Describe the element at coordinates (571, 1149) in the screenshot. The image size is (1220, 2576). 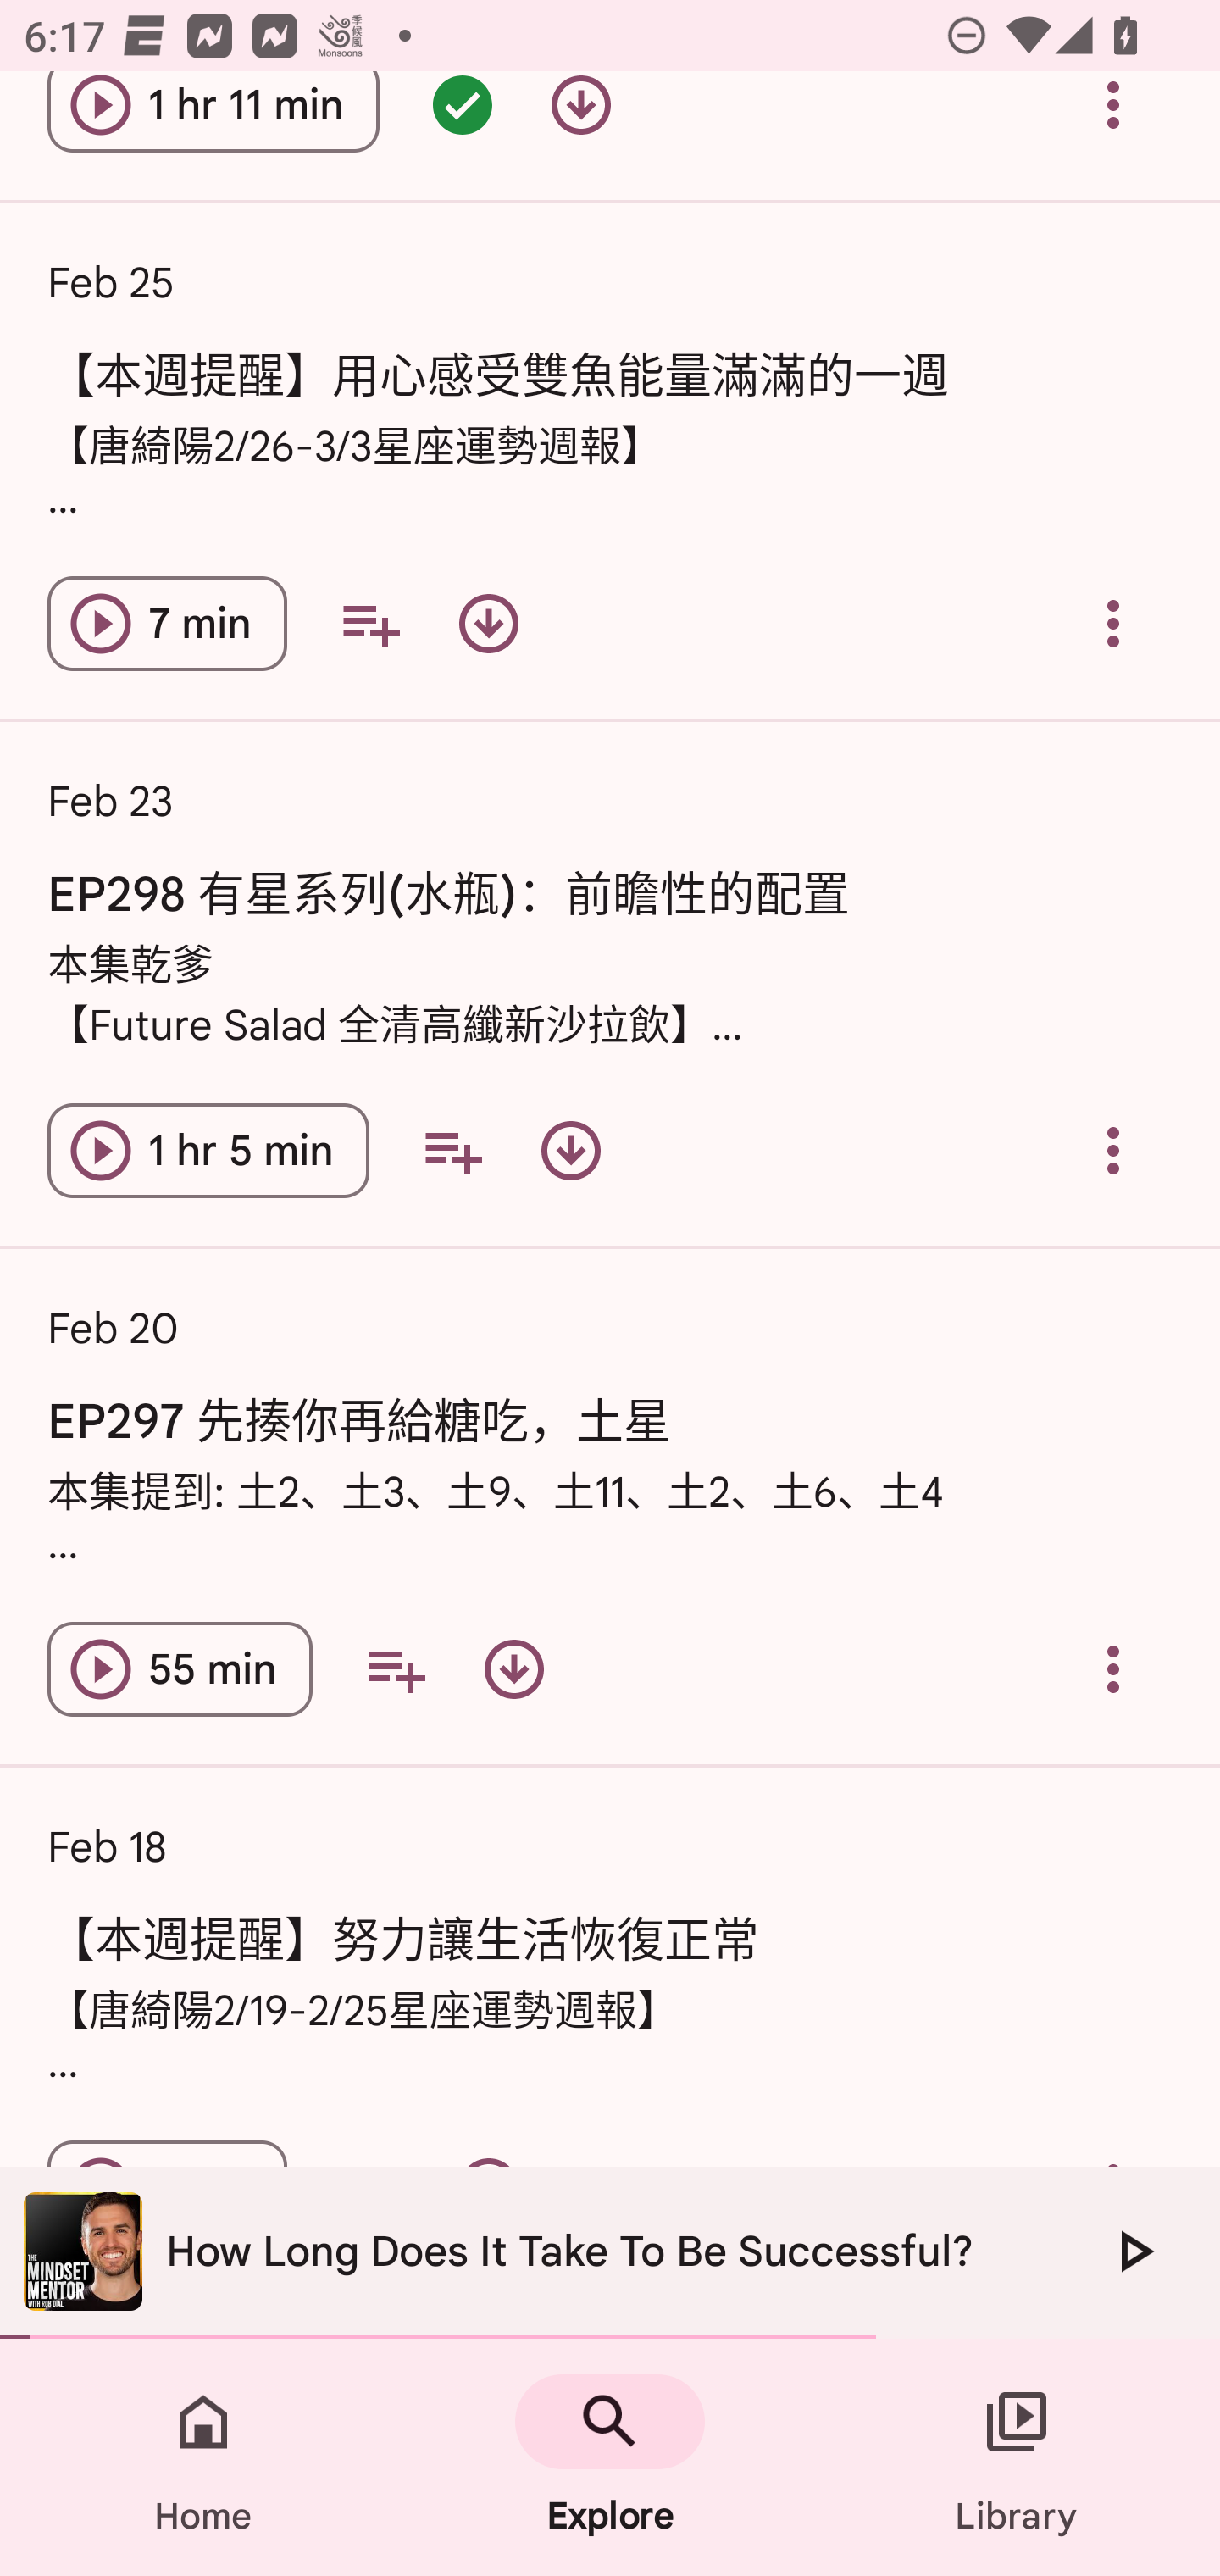
I see `Download episode` at that location.